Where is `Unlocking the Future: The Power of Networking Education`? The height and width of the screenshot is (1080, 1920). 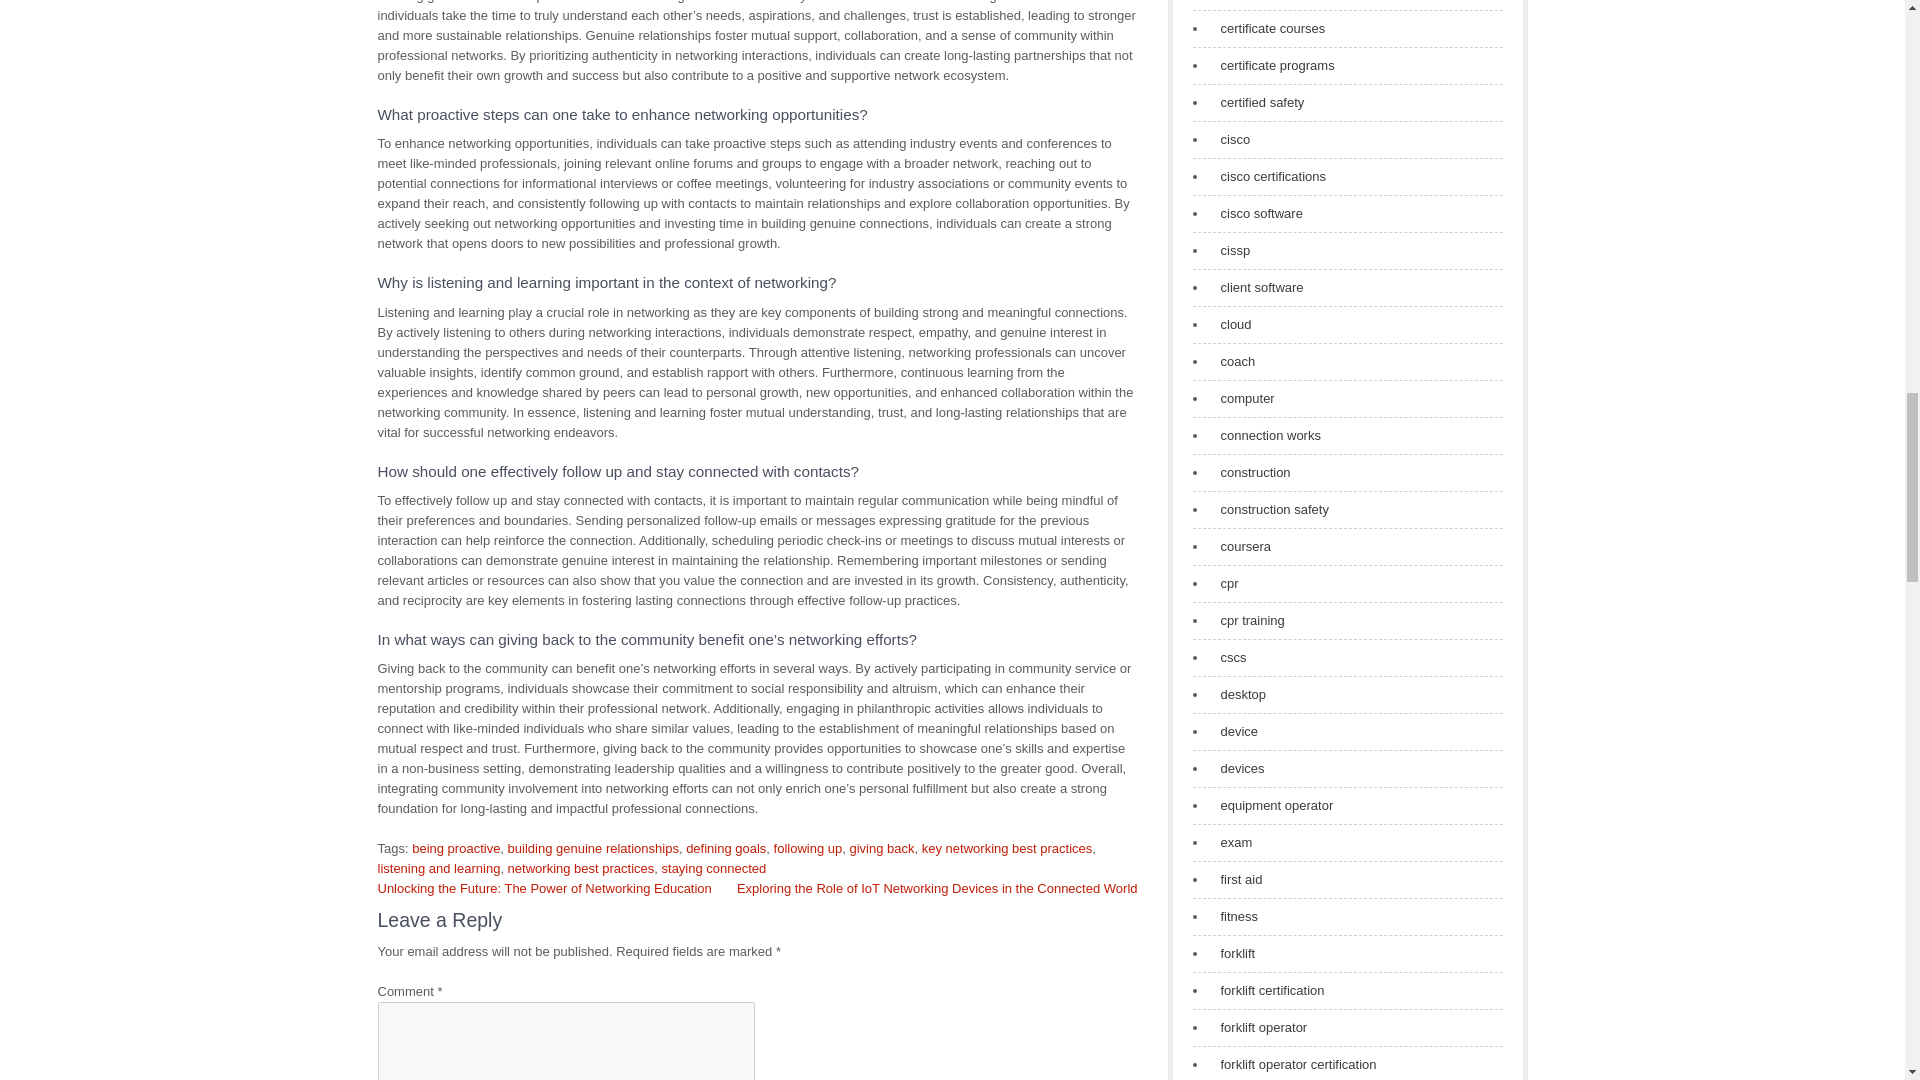 Unlocking the Future: The Power of Networking Education is located at coordinates (545, 888).